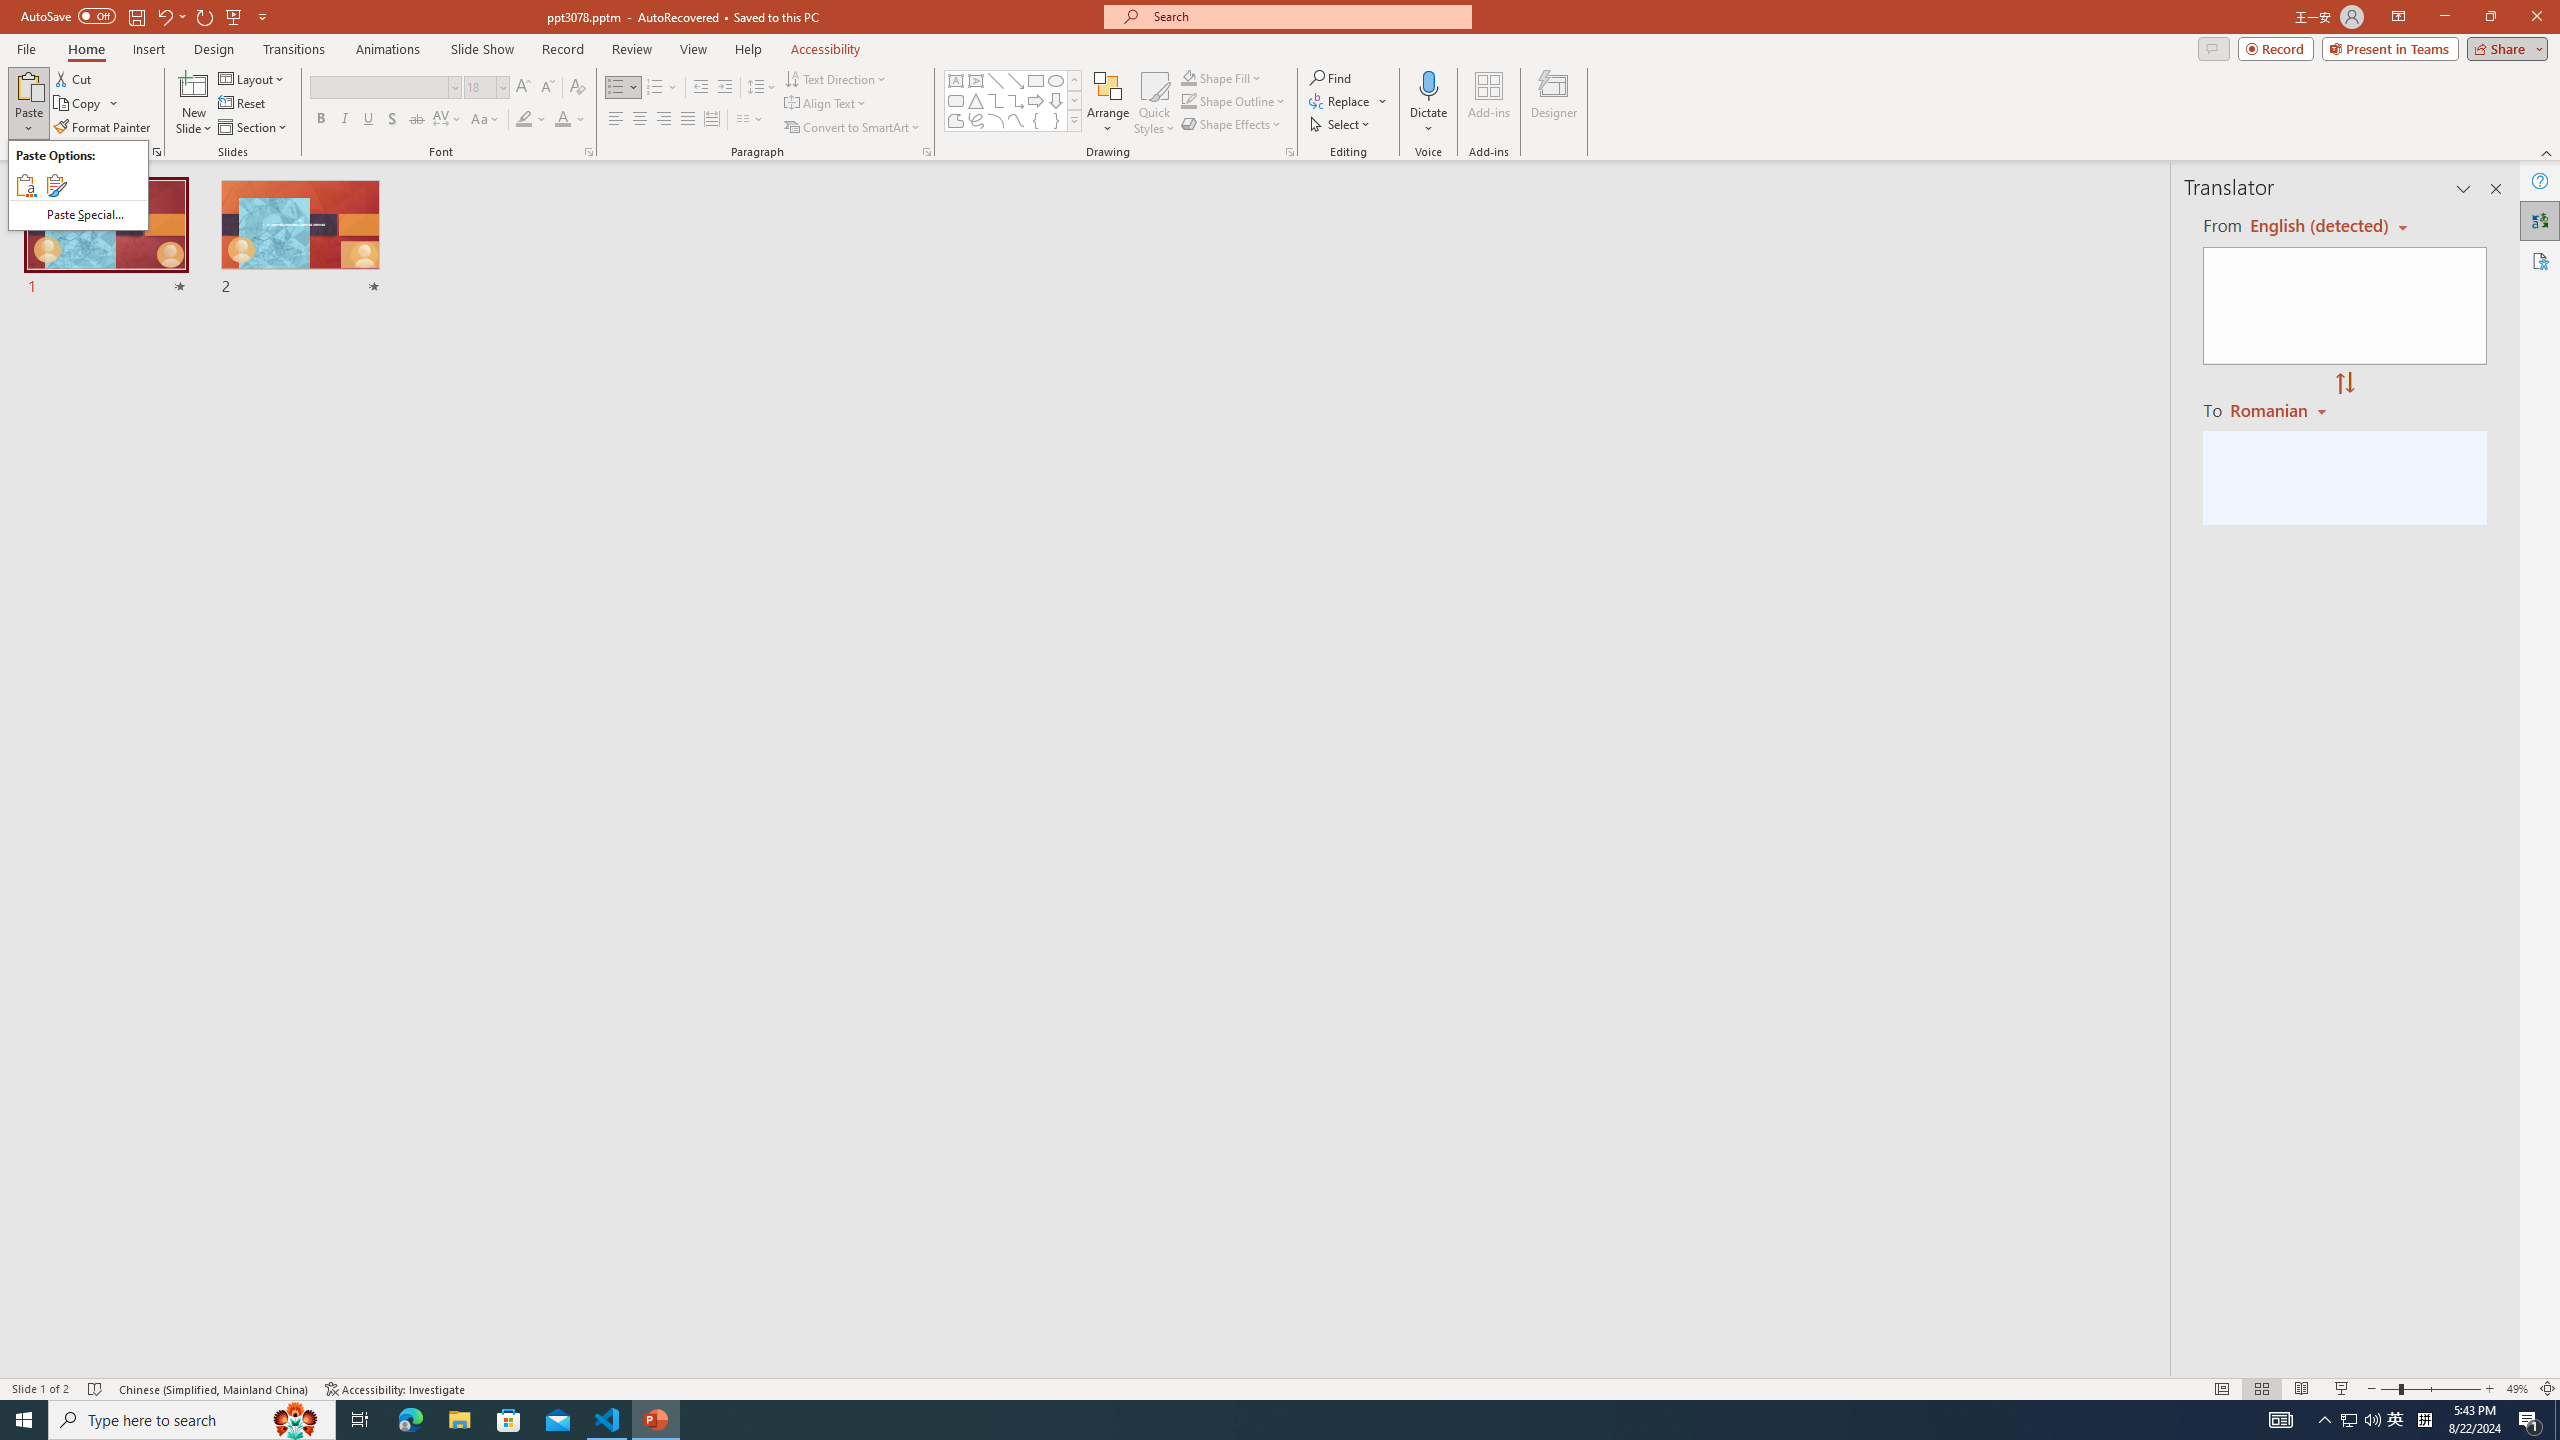 This screenshot has width=2560, height=1440. What do you see at coordinates (392, 120) in the screenshot?
I see `Shadow` at bounding box center [392, 120].